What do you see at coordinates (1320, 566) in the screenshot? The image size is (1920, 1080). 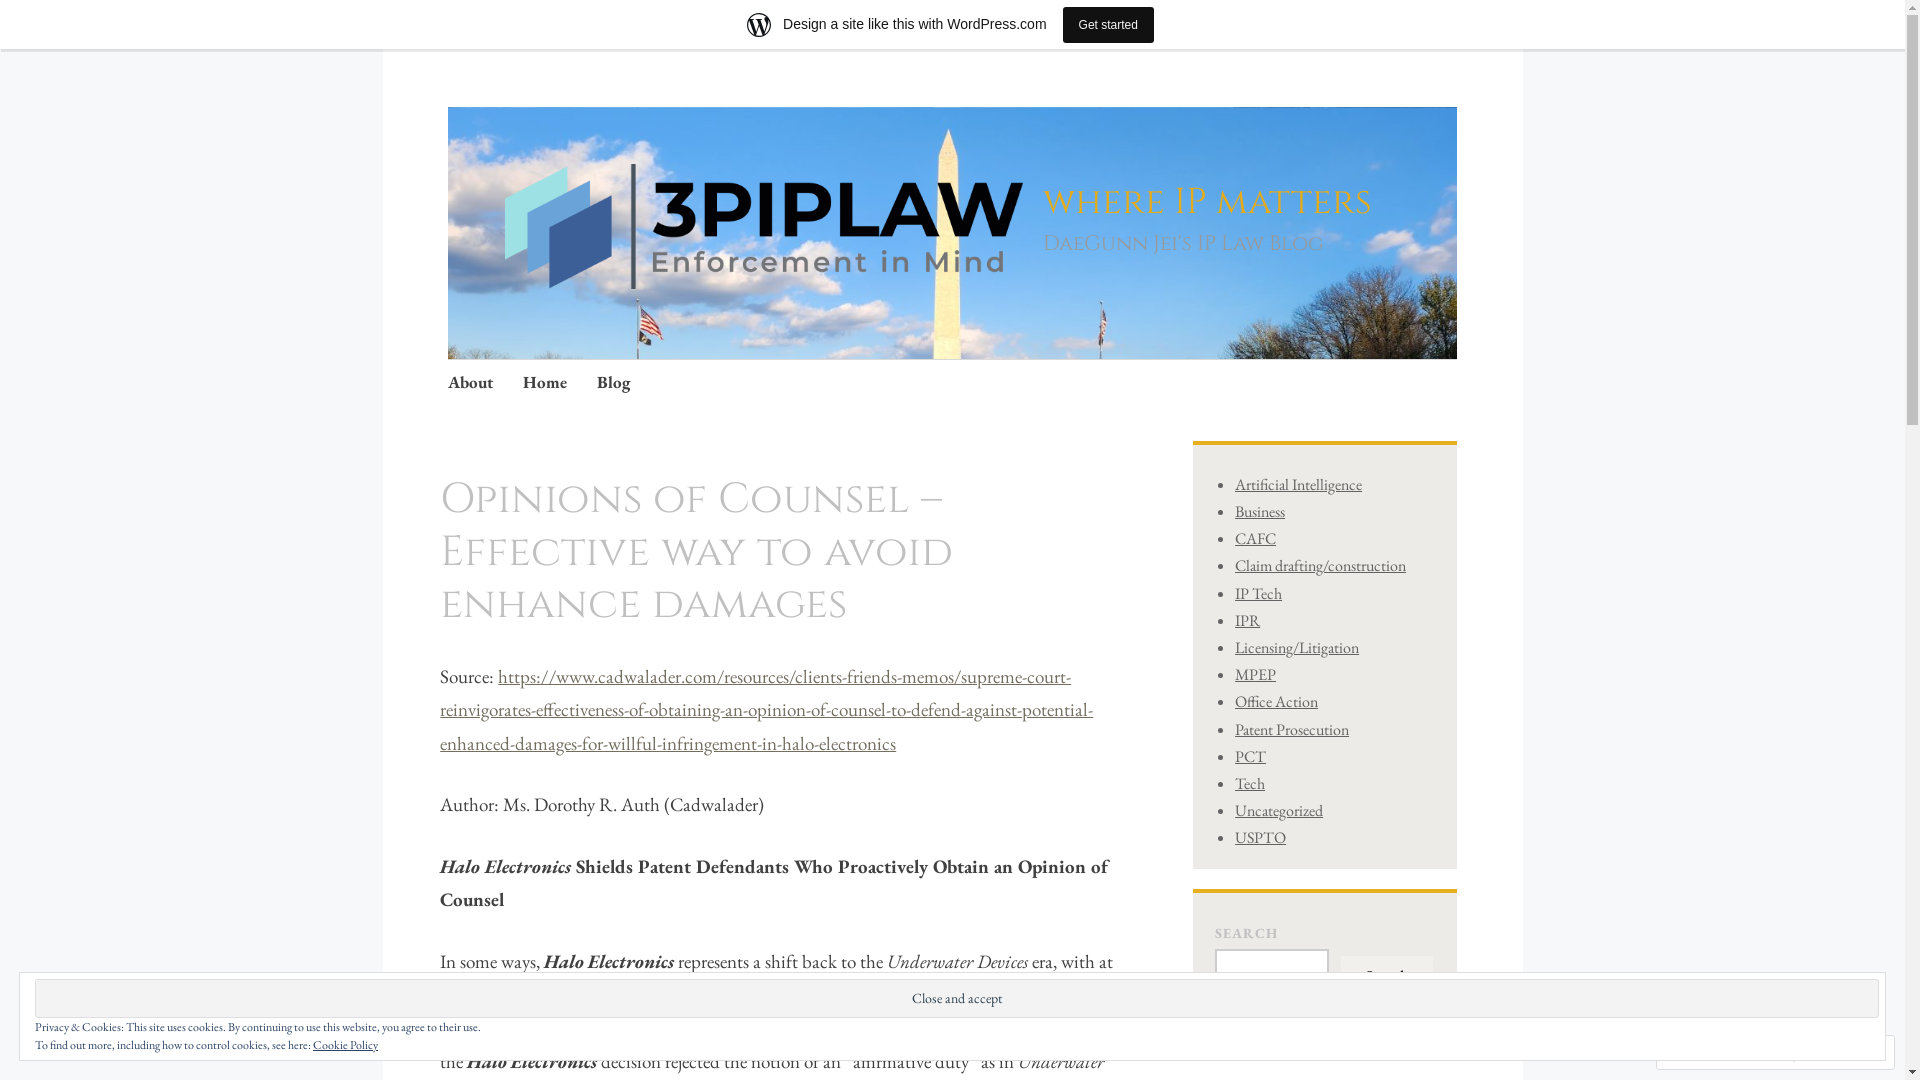 I see `Claim drafting/construction` at bounding box center [1320, 566].